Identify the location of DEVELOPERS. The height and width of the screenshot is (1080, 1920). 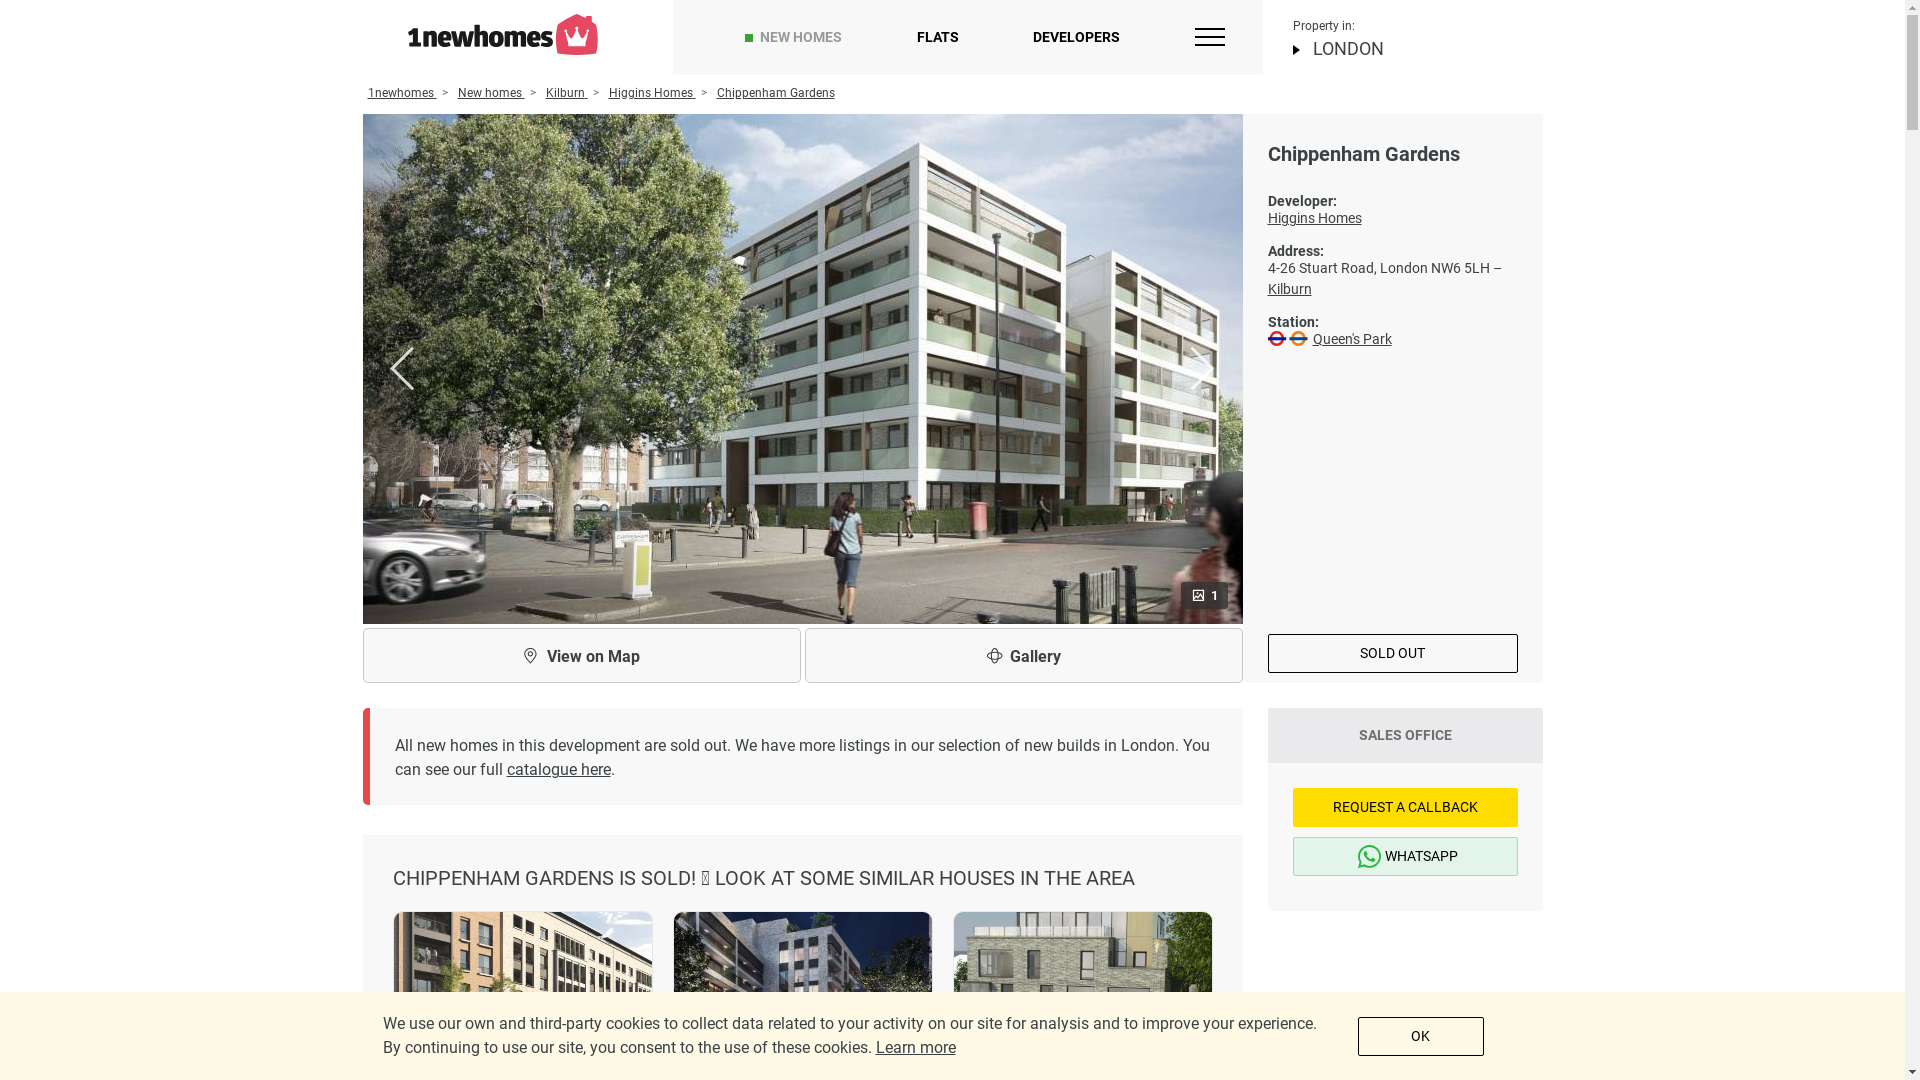
(1076, 38).